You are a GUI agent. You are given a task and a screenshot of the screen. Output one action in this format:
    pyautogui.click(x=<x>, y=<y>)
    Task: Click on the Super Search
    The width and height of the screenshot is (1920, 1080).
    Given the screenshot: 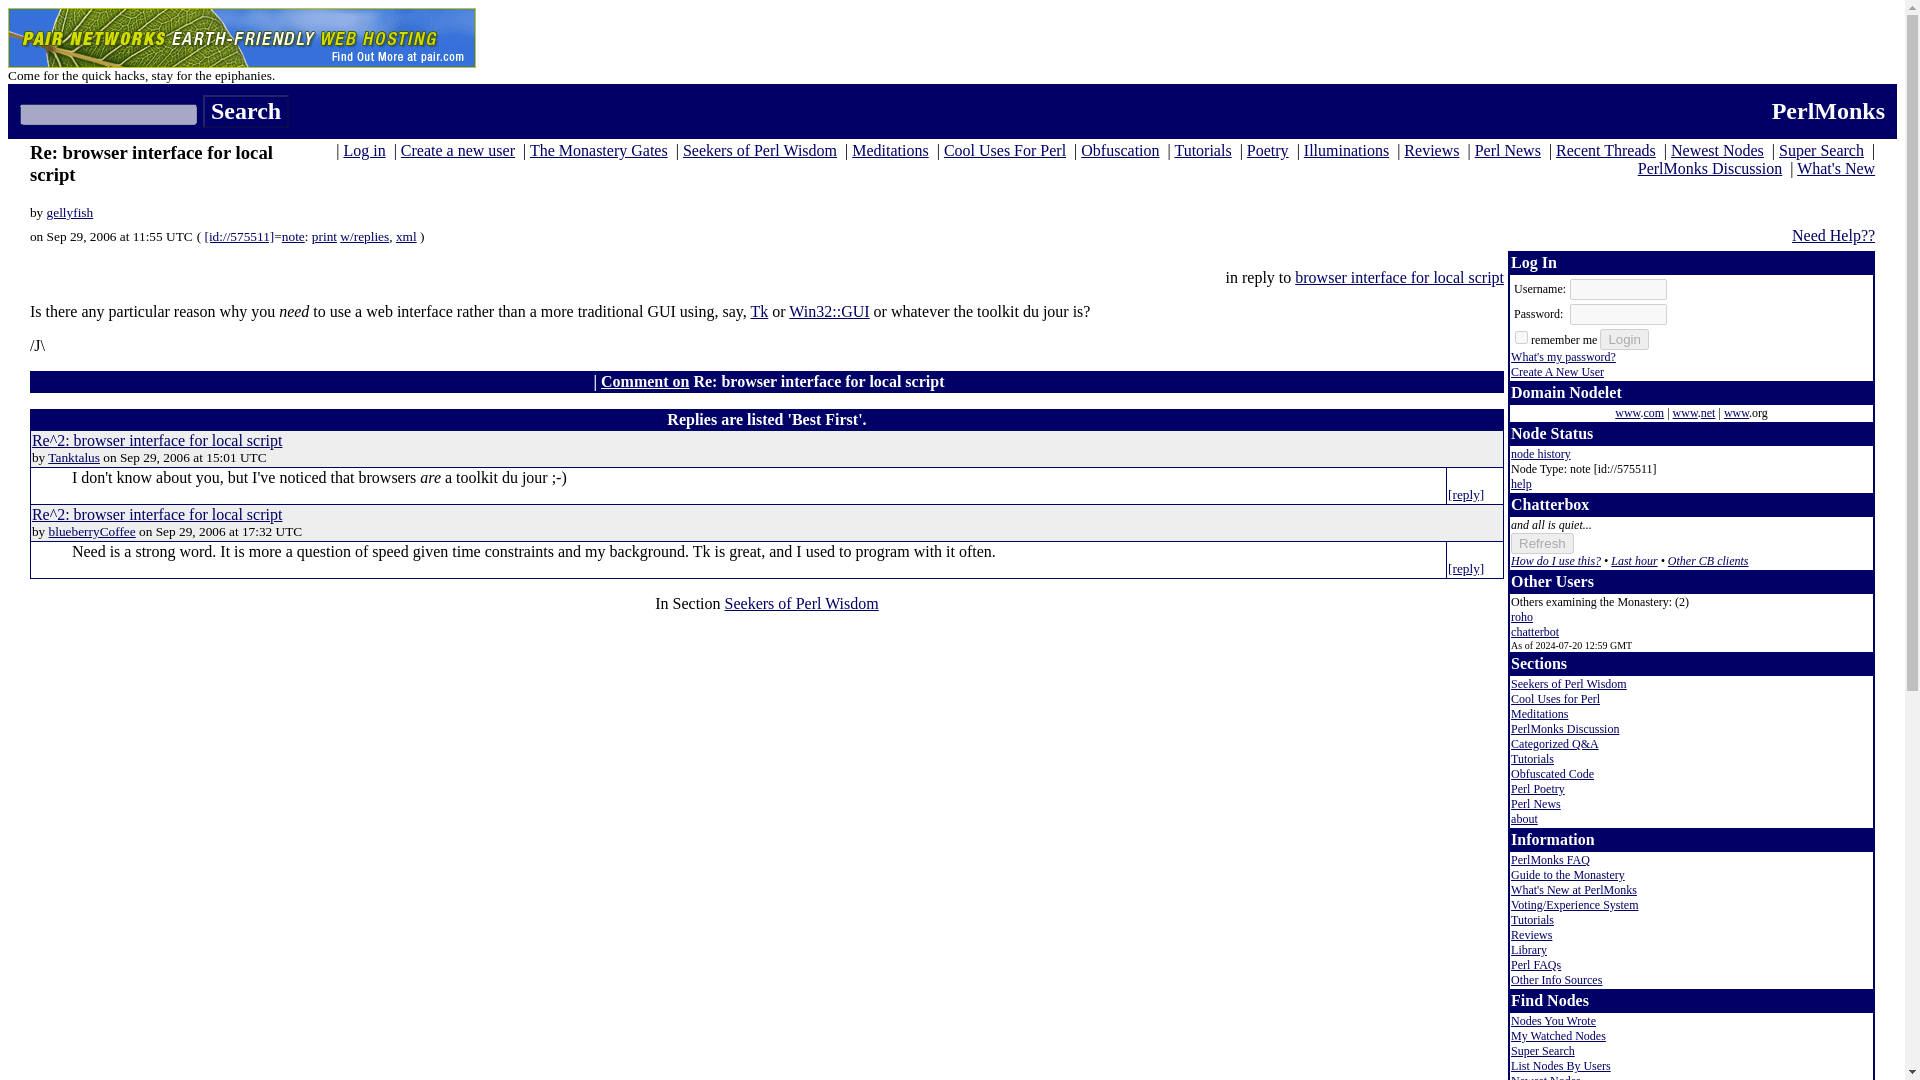 What is the action you would take?
    pyautogui.click(x=1822, y=150)
    